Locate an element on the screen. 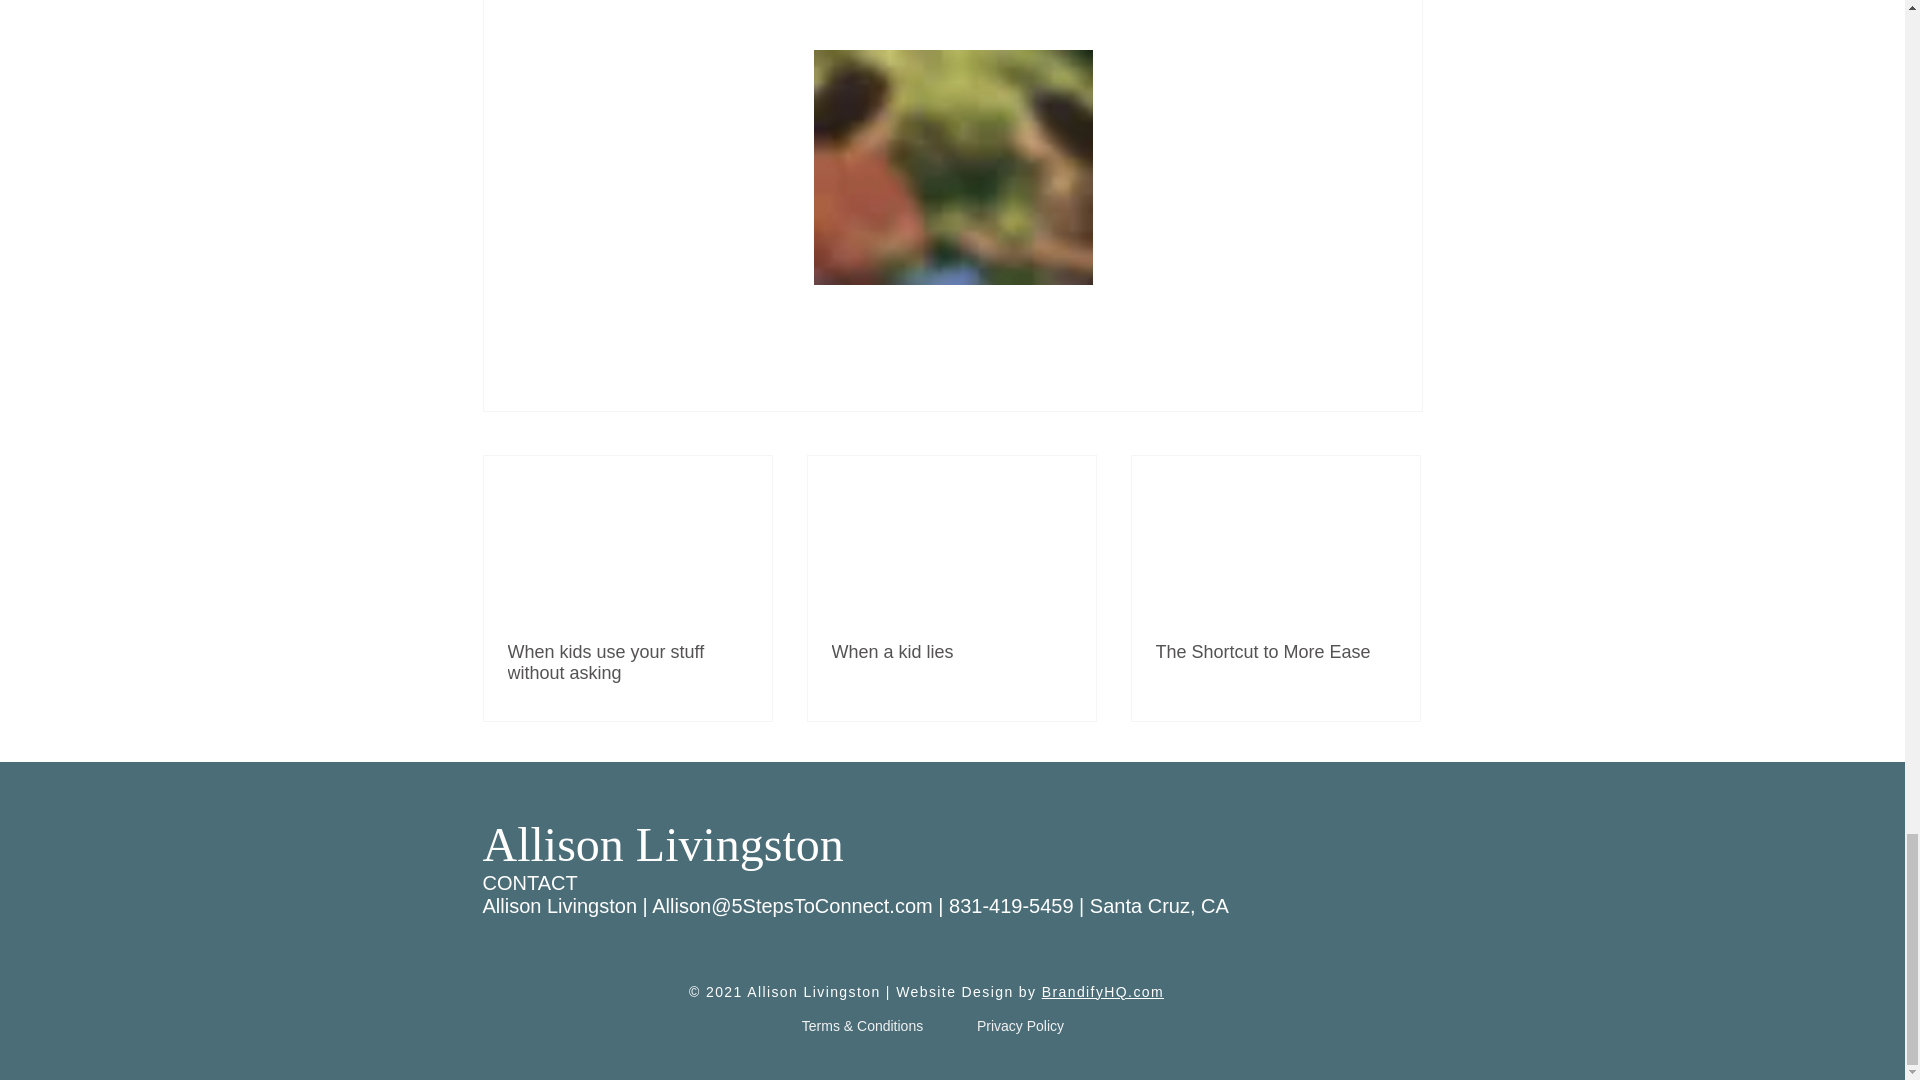 The width and height of the screenshot is (1920, 1080). The Shortcut to More Ease is located at coordinates (1275, 652).